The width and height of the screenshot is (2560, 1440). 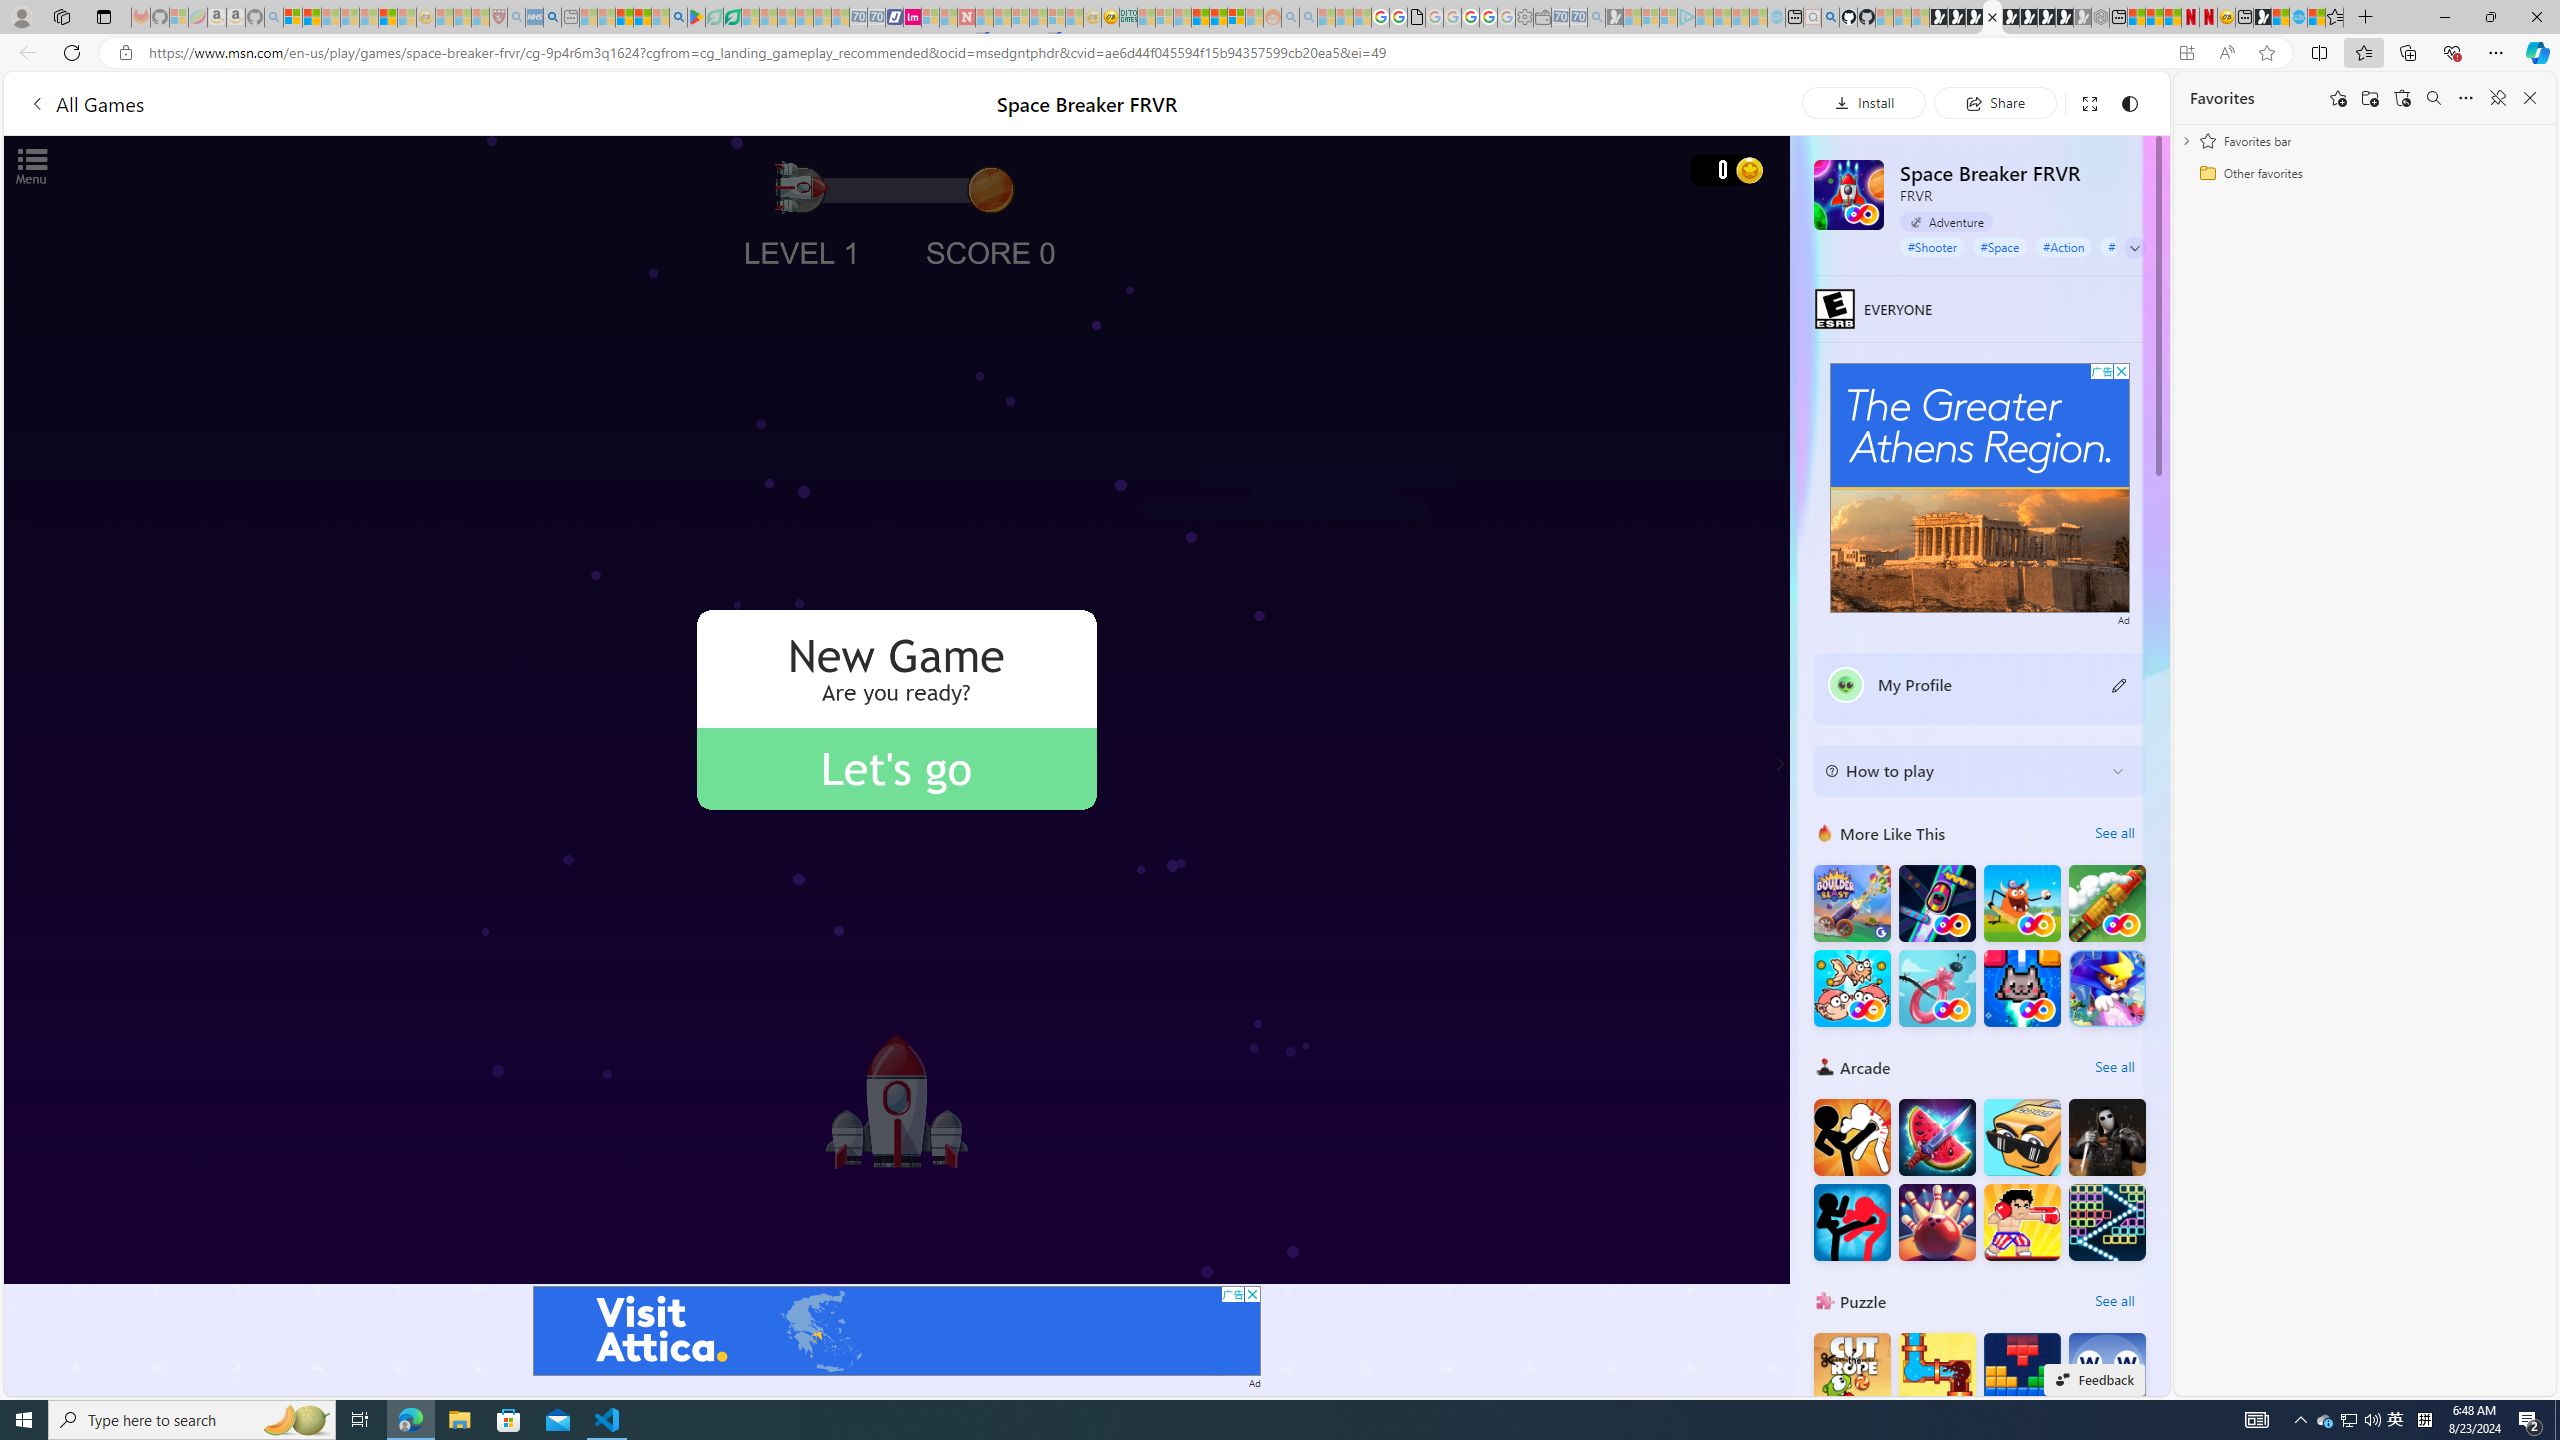 What do you see at coordinates (2022, 1136) in the screenshot?
I see `Cubes2048` at bounding box center [2022, 1136].